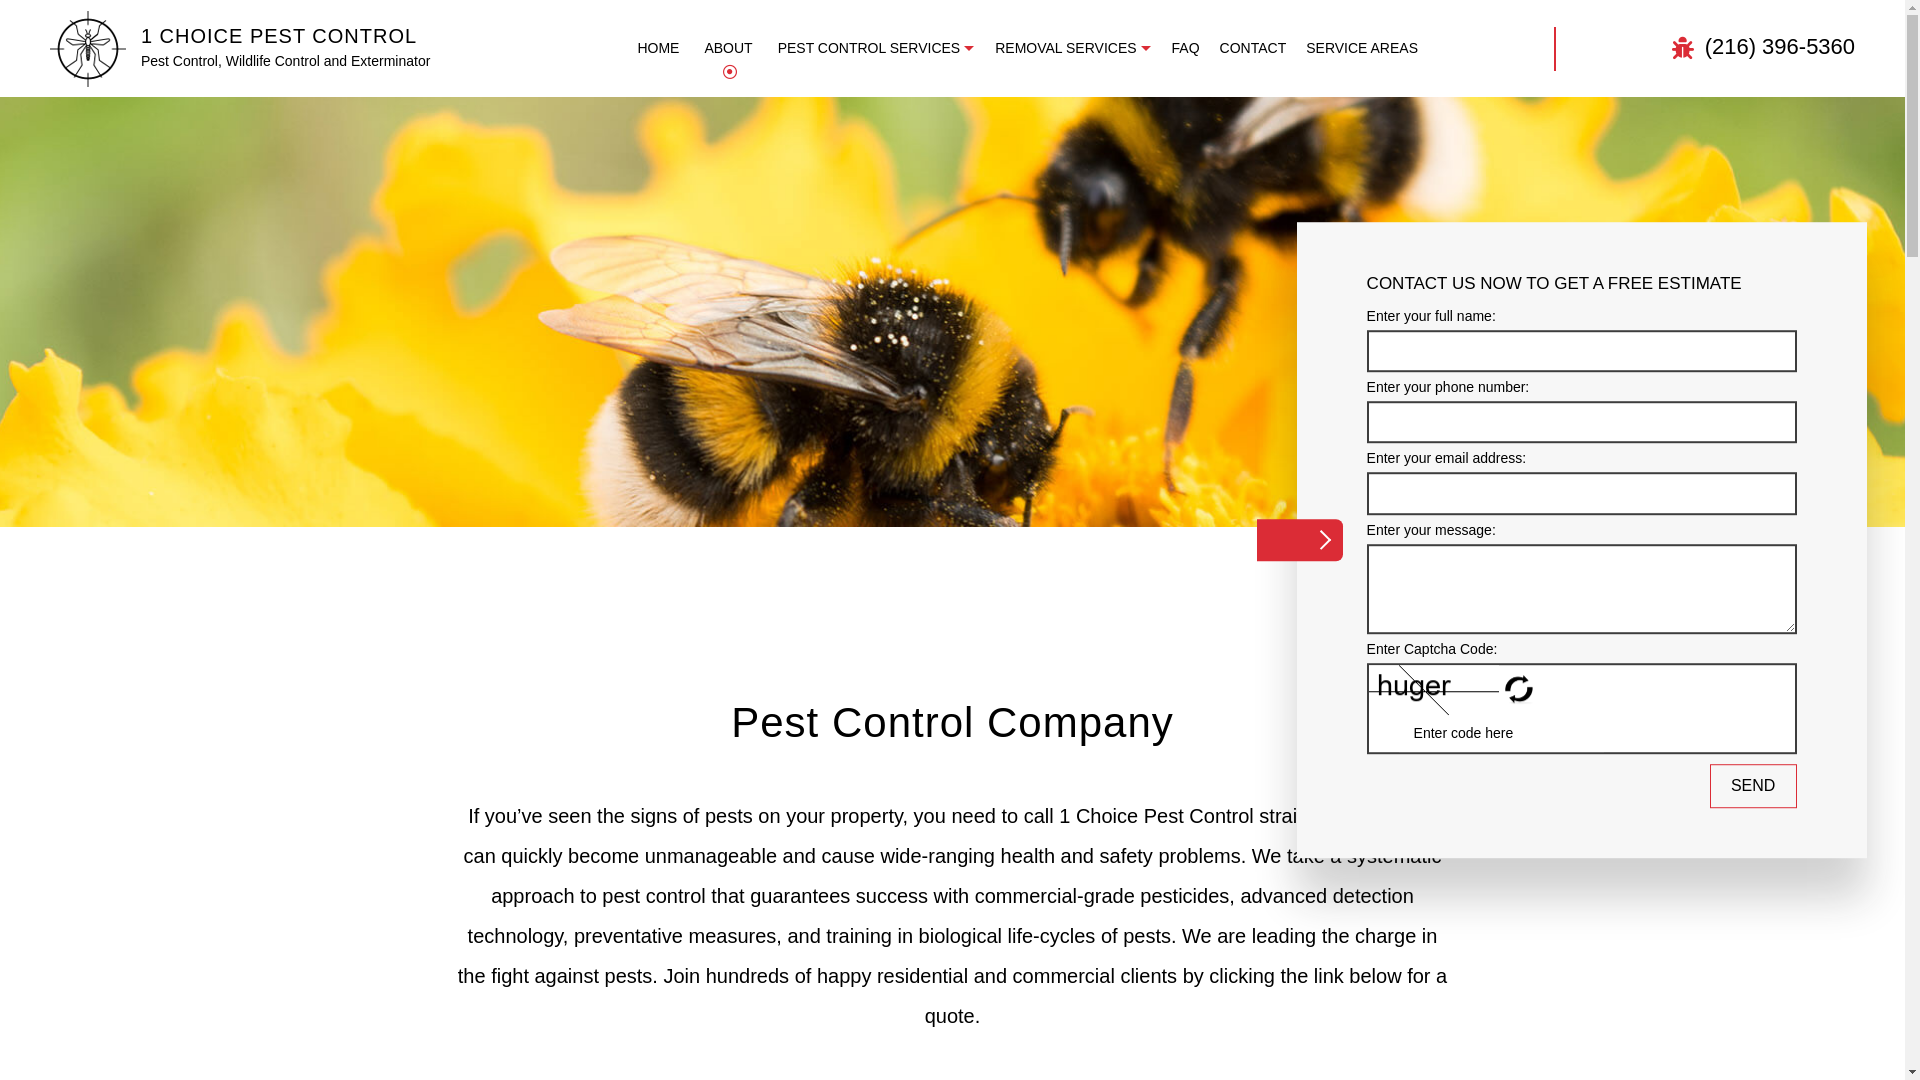 Image resolution: width=1920 pixels, height=1080 pixels. Describe the element at coordinates (877, 48) in the screenshot. I see `PEST CONTROL SERVICES` at that location.